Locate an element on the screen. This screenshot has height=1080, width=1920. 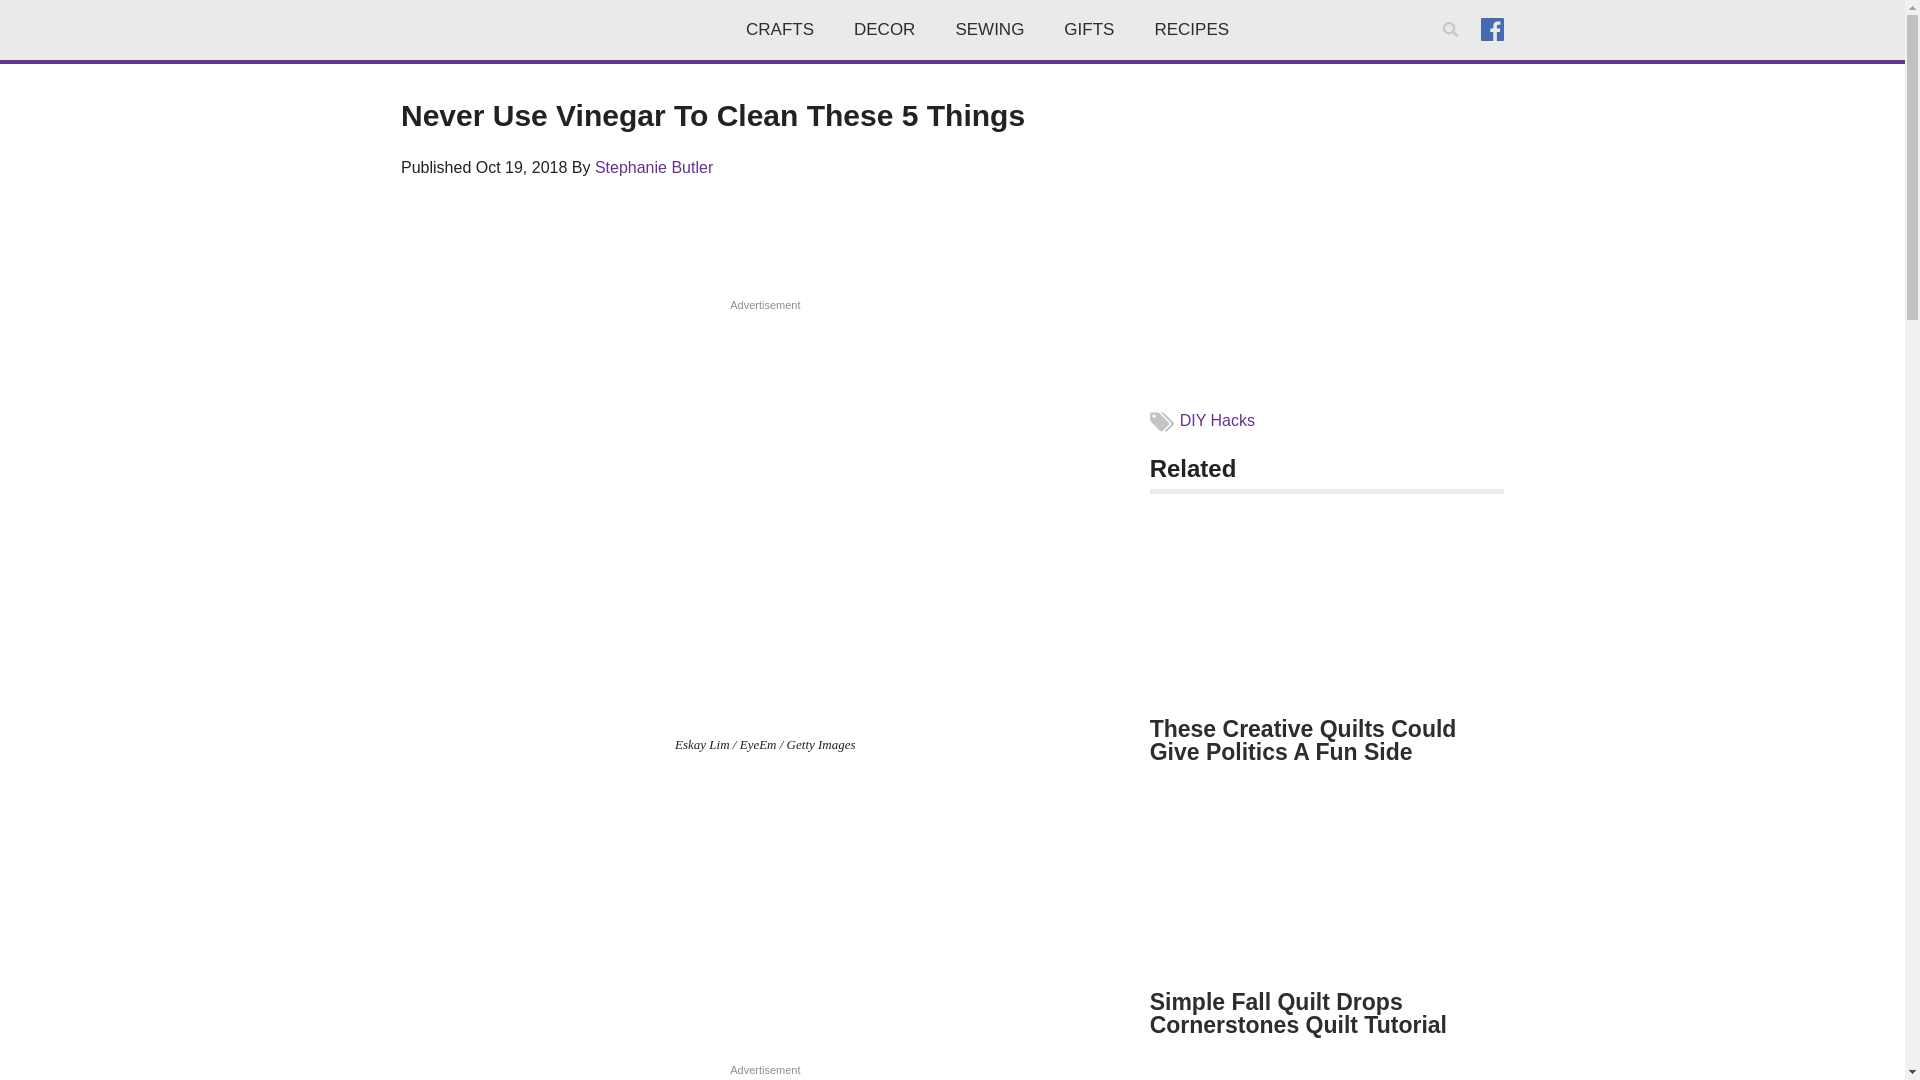
These Creative Quilts Could Give Politics A Fun Side is located at coordinates (1304, 740).